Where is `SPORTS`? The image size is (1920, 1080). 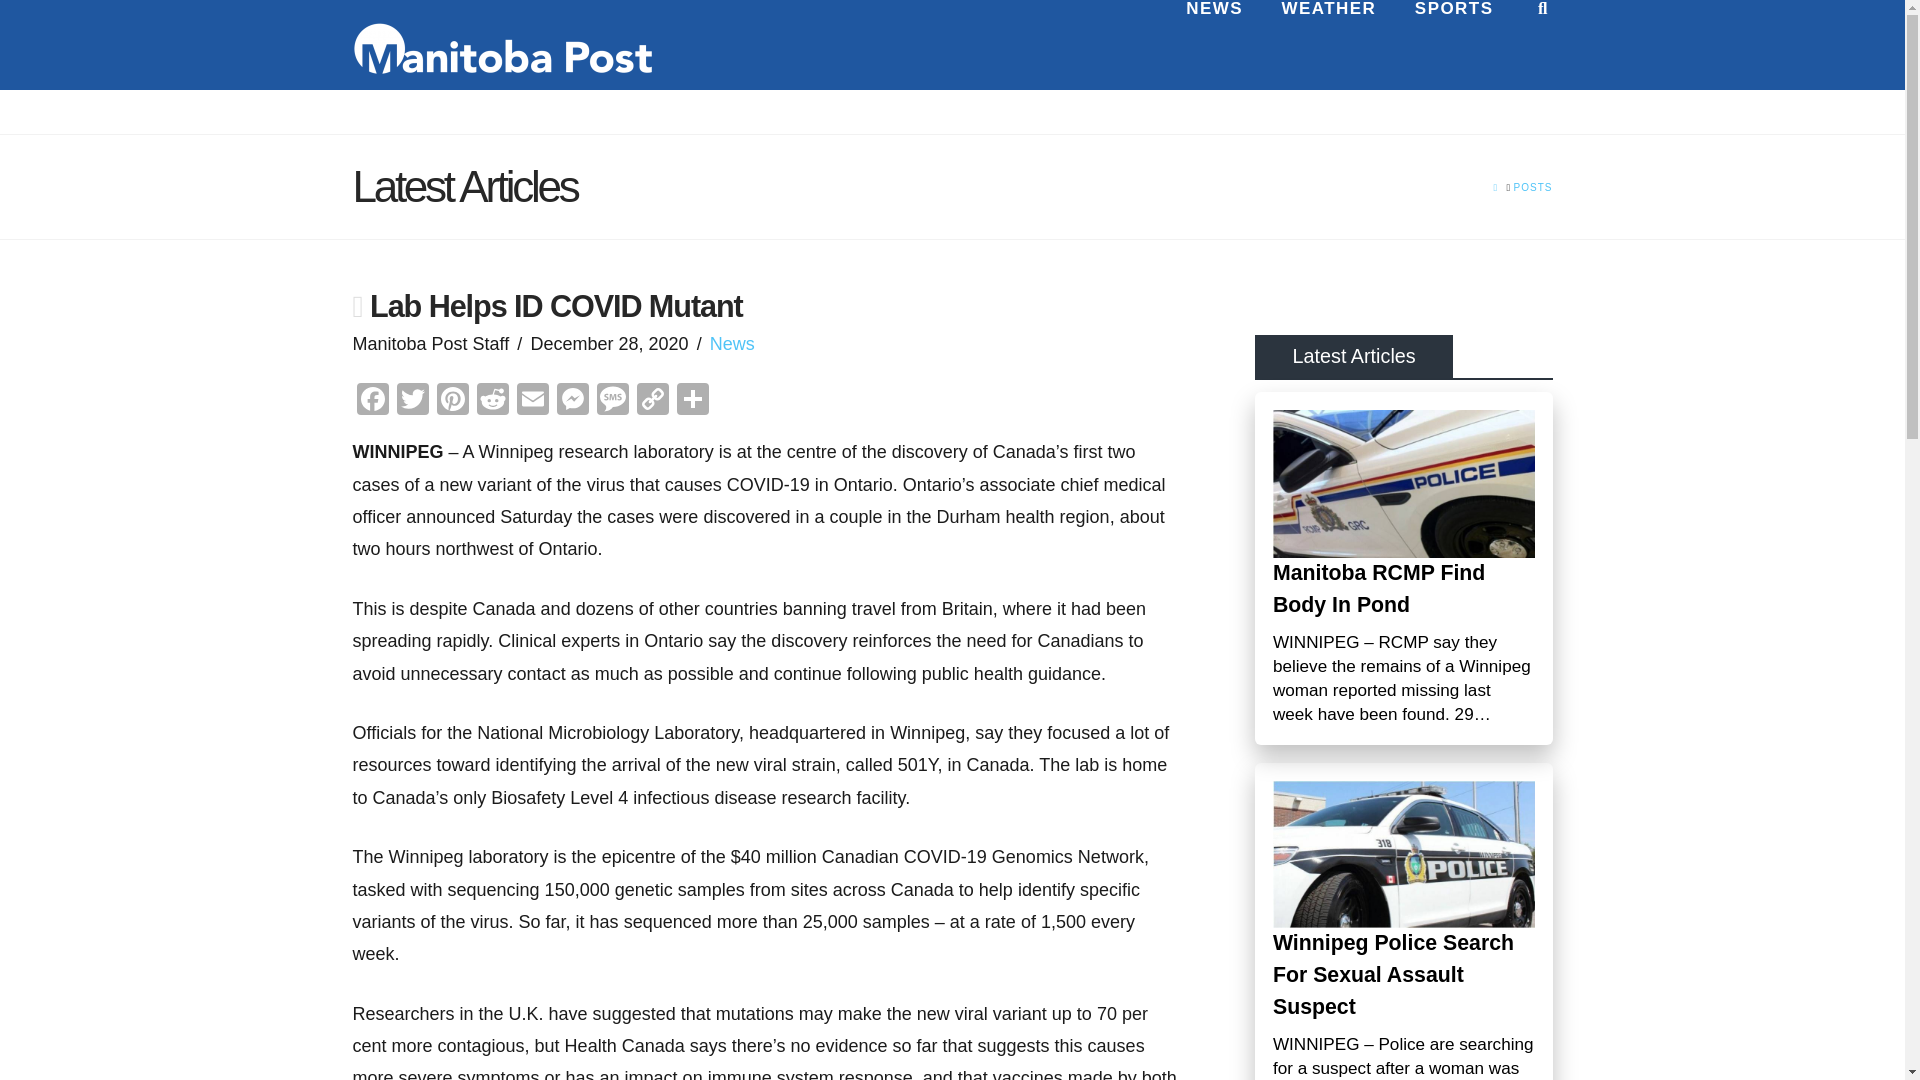
SPORTS is located at coordinates (1454, 44).